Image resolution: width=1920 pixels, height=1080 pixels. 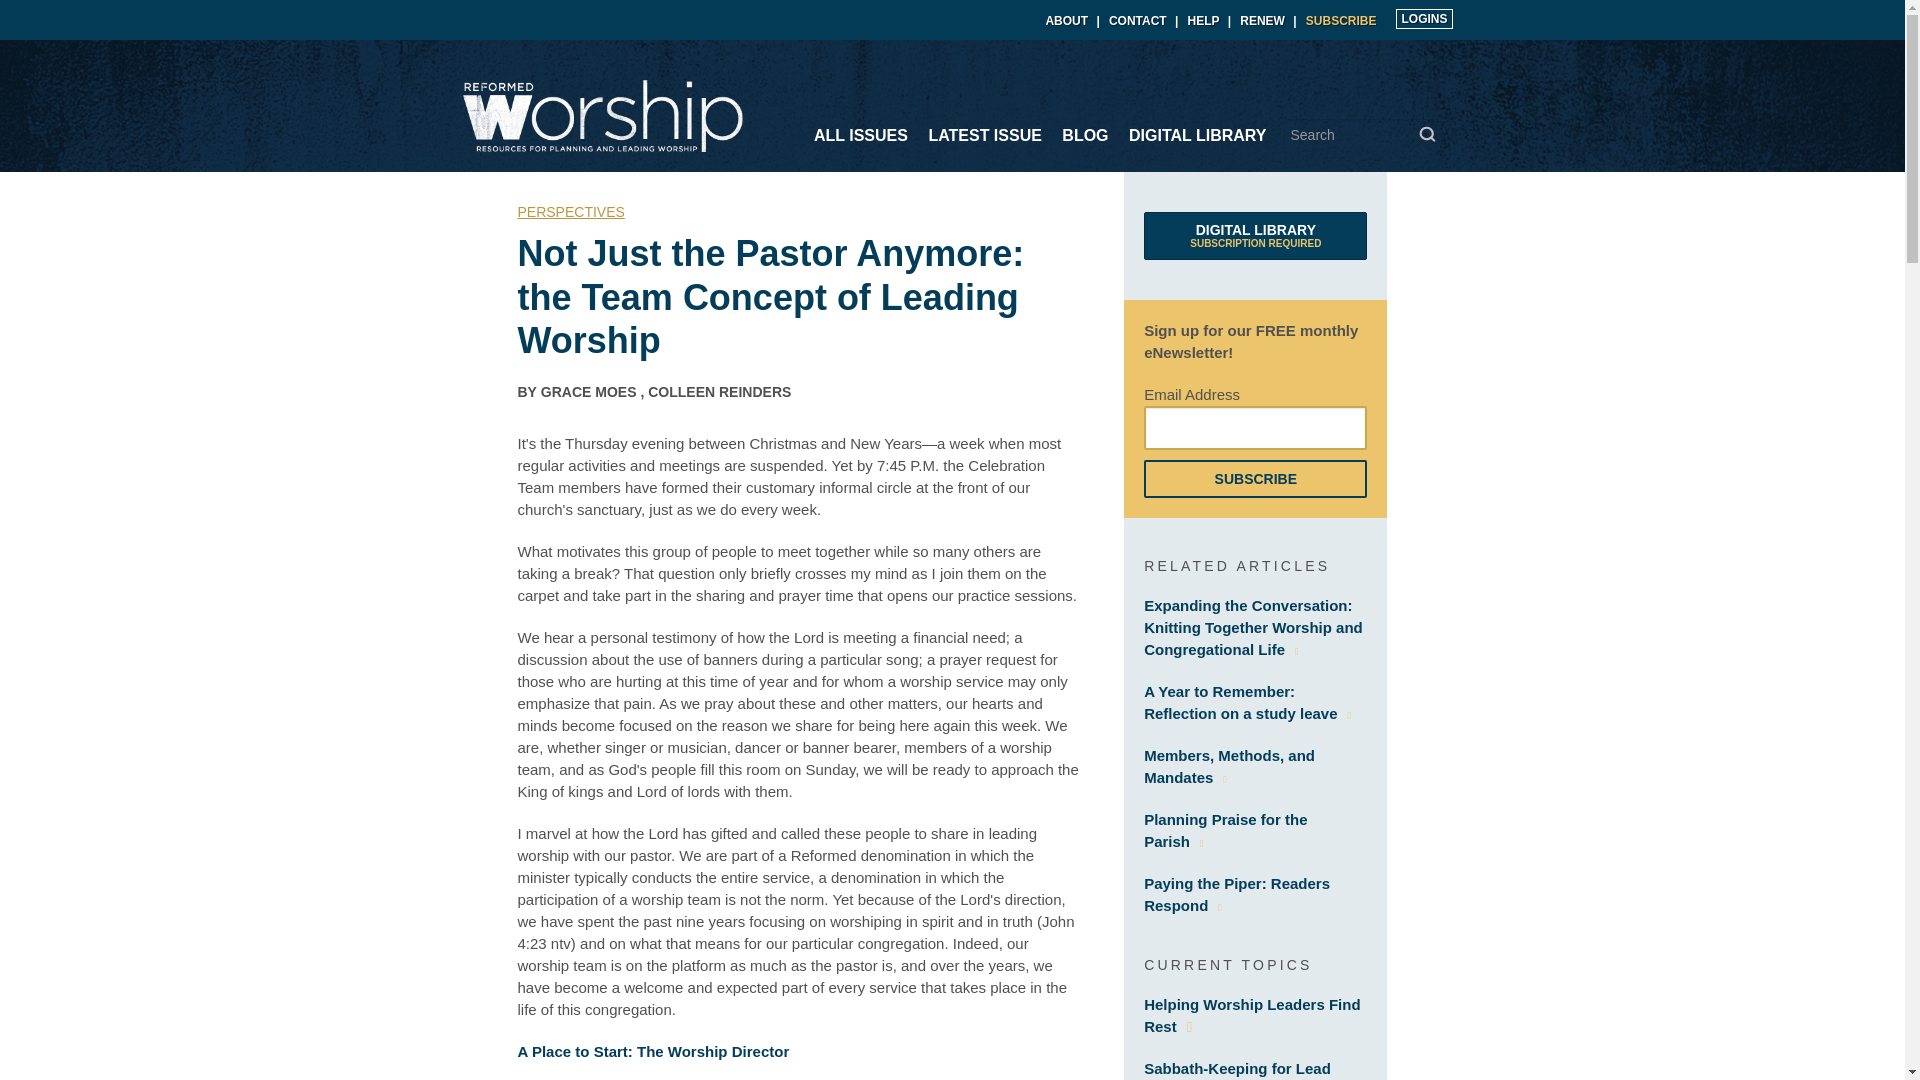 What do you see at coordinates (1427, 134) in the screenshot?
I see `RENEW` at bounding box center [1427, 134].